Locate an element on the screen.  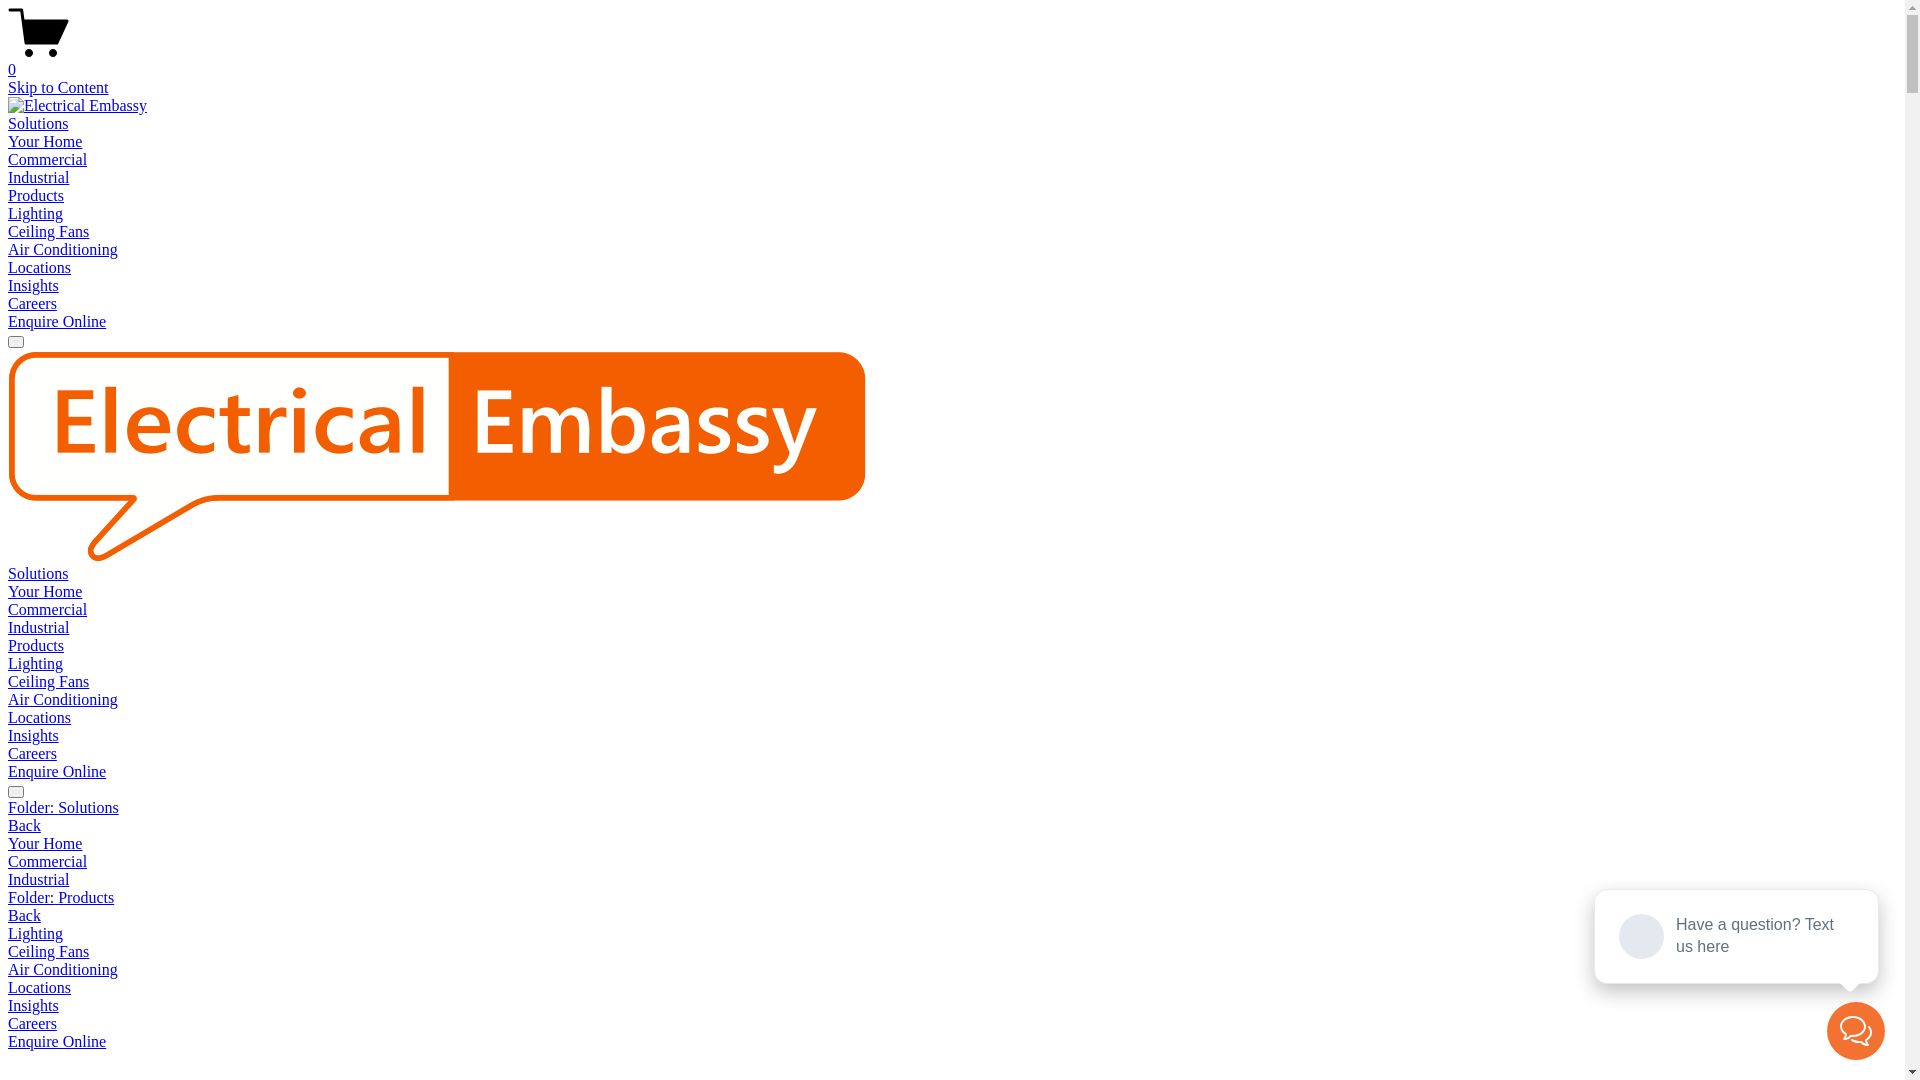
Lighting is located at coordinates (36, 664).